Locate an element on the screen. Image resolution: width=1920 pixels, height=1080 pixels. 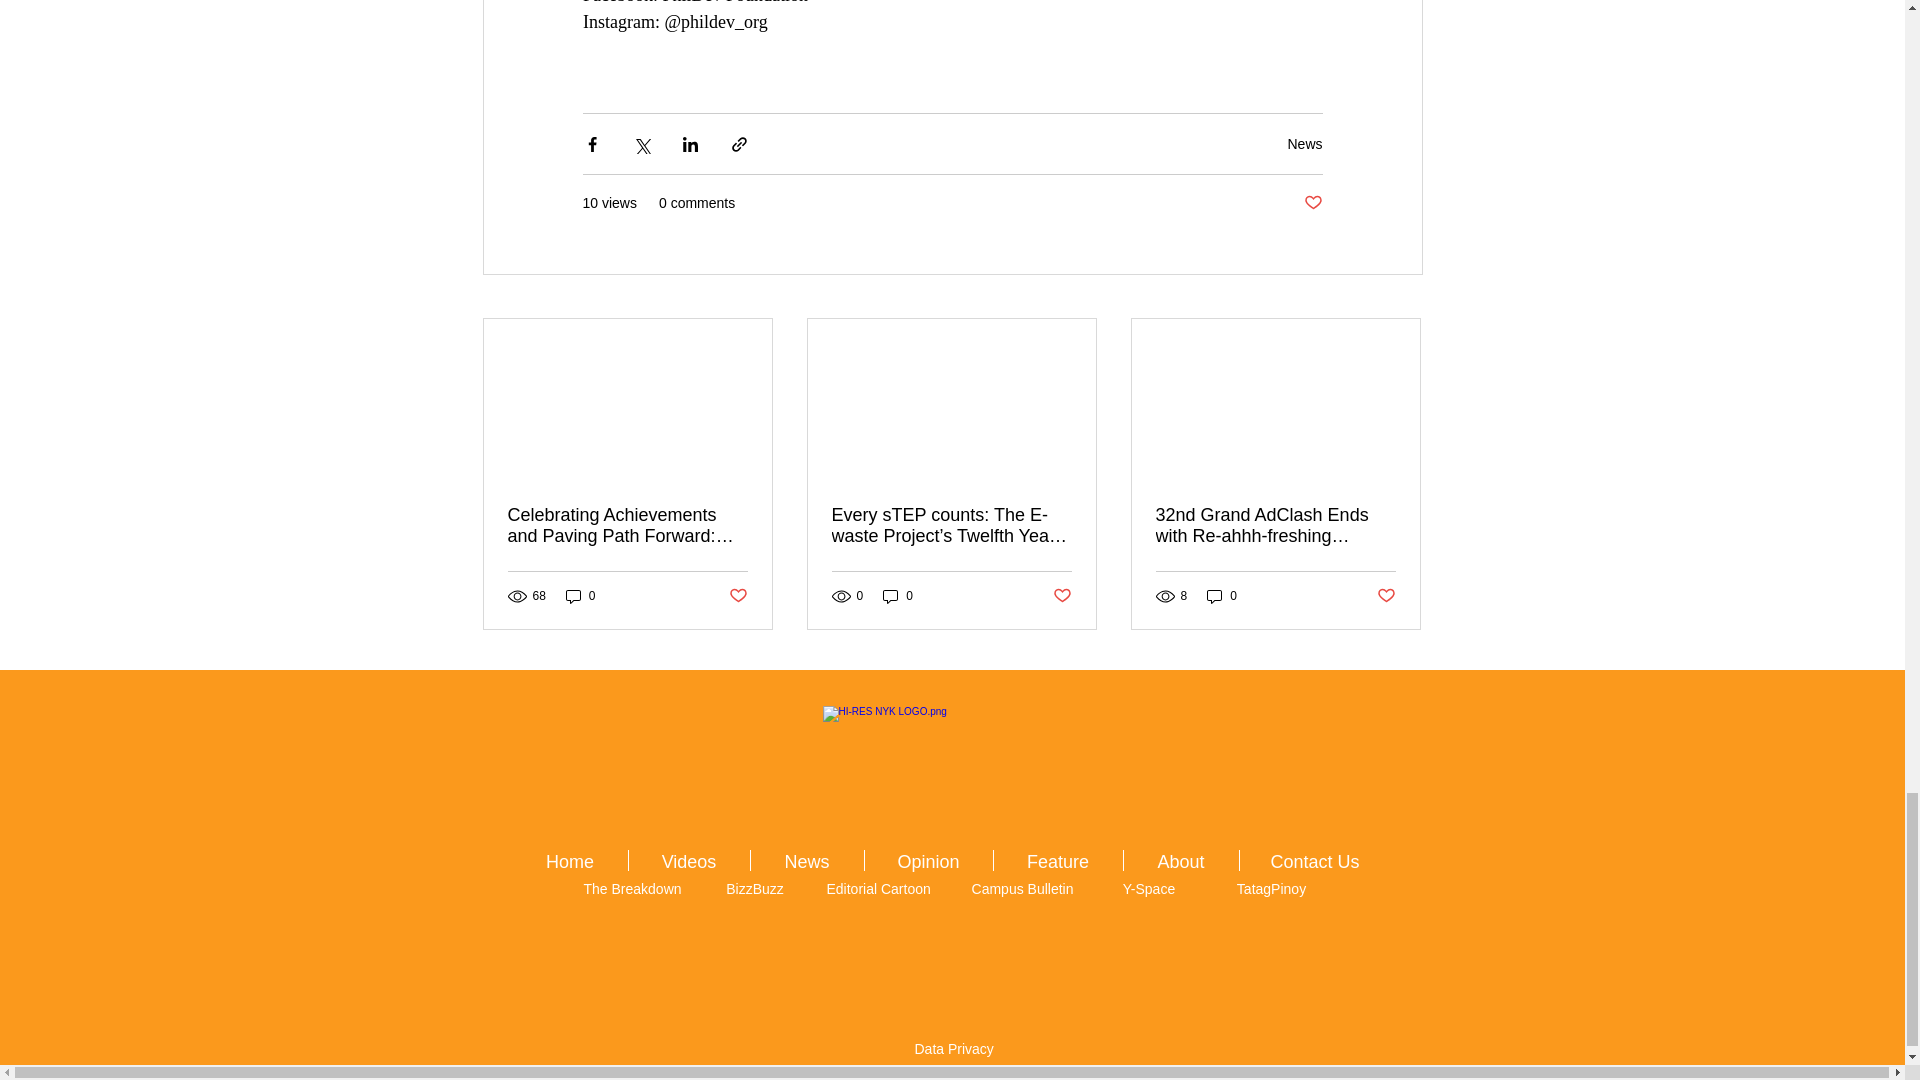
0 is located at coordinates (580, 596).